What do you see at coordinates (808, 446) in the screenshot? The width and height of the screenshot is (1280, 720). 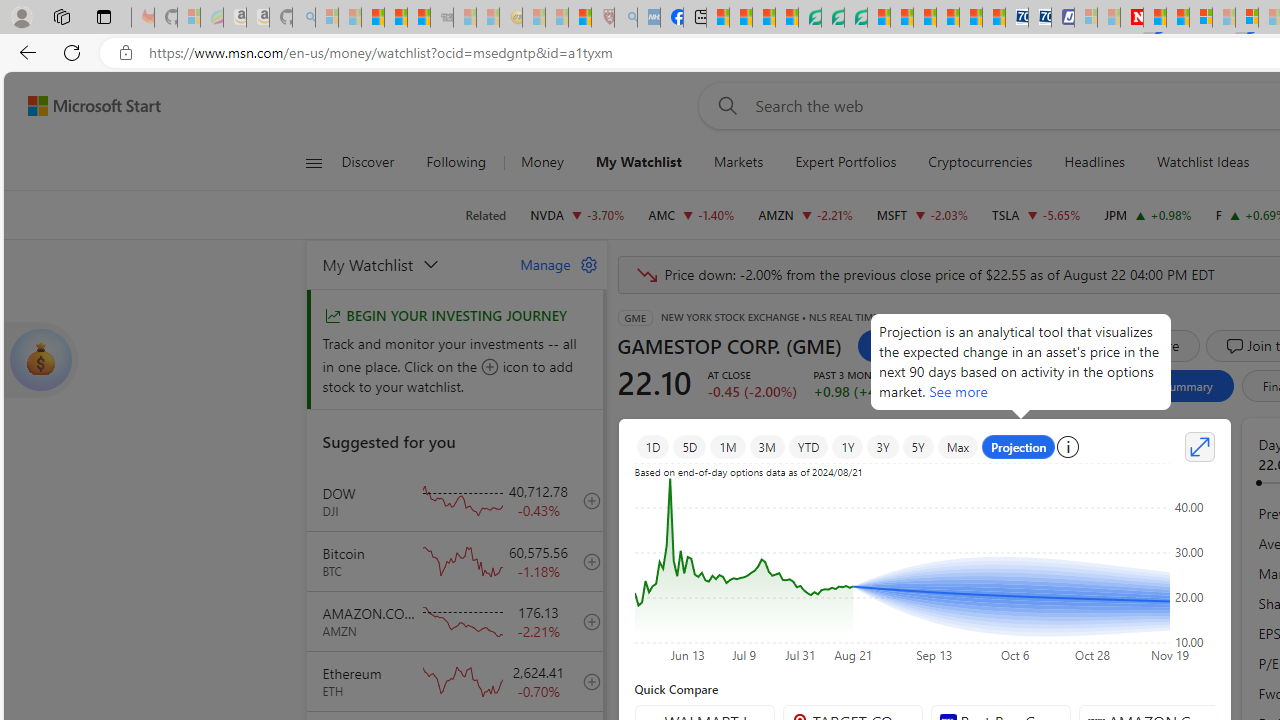 I see `YTD` at bounding box center [808, 446].